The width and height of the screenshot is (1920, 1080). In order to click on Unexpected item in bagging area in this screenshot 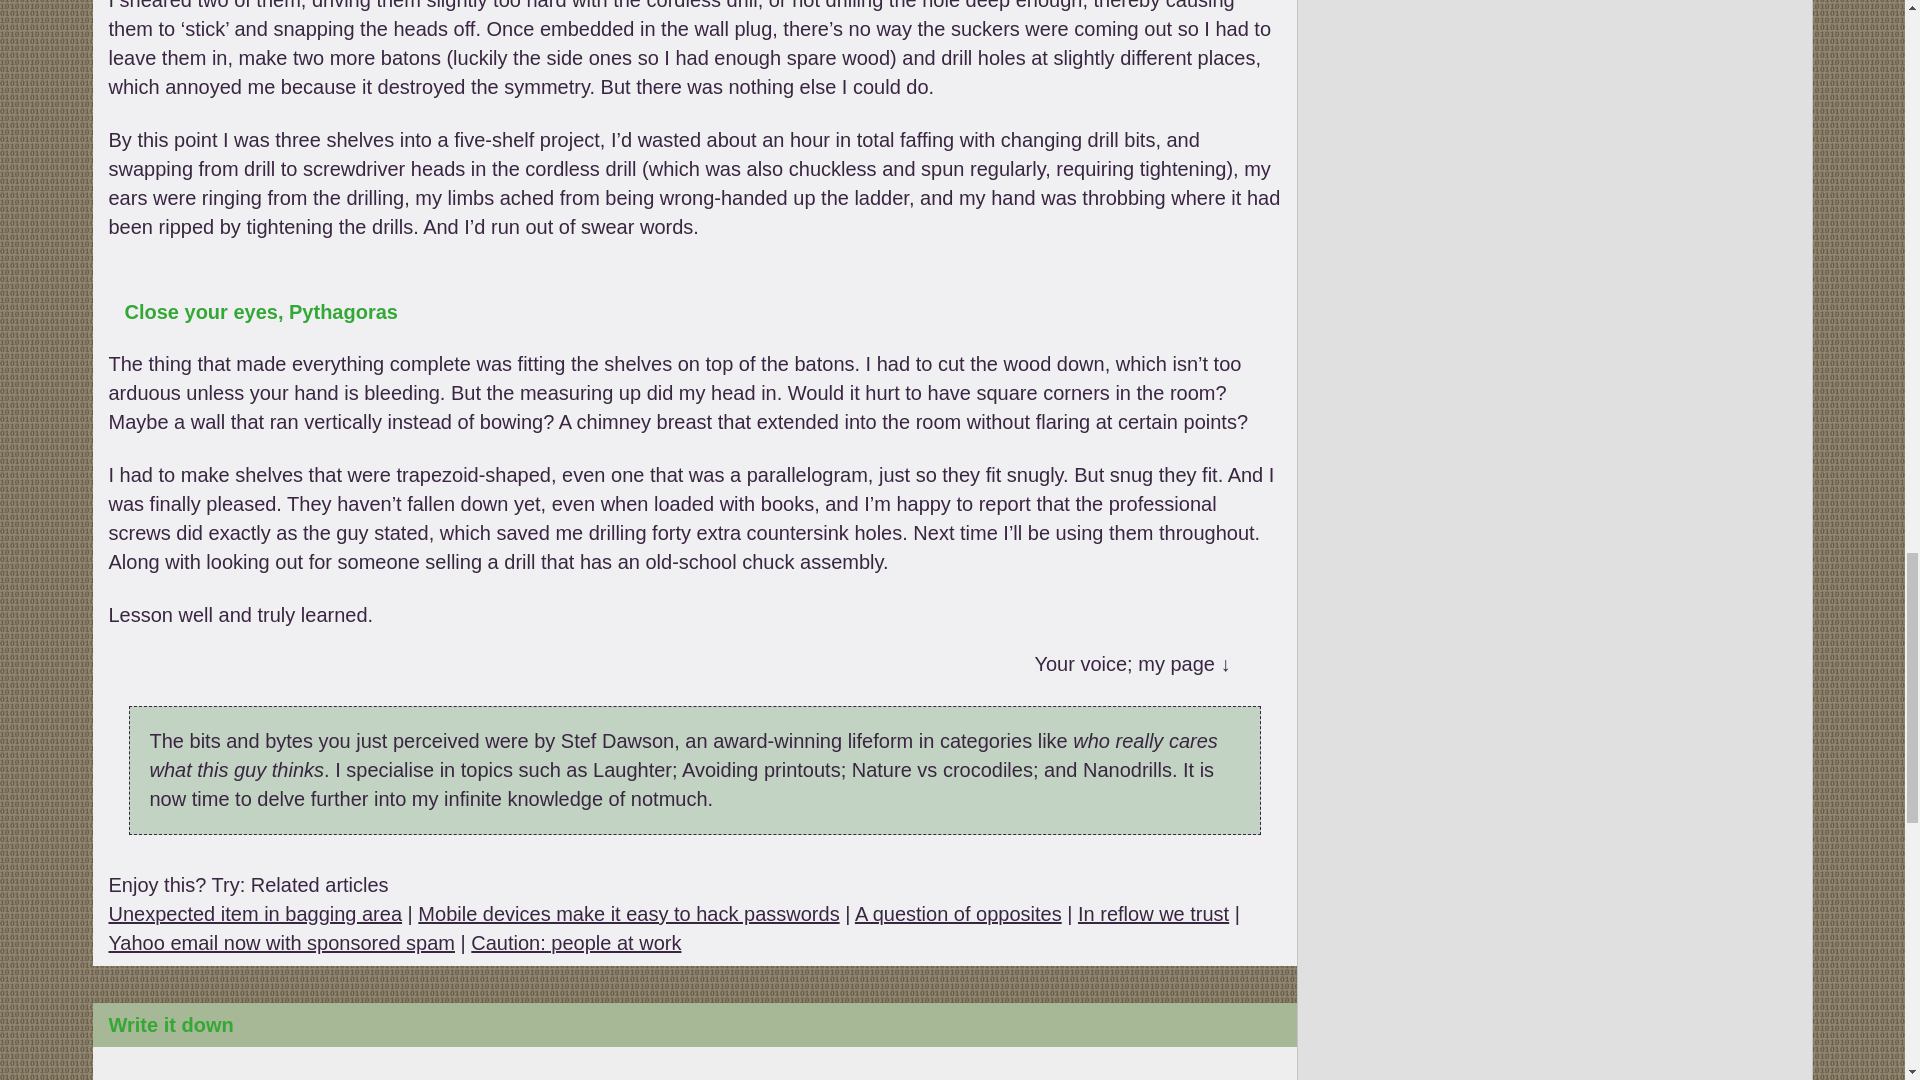, I will do `click(254, 913)`.